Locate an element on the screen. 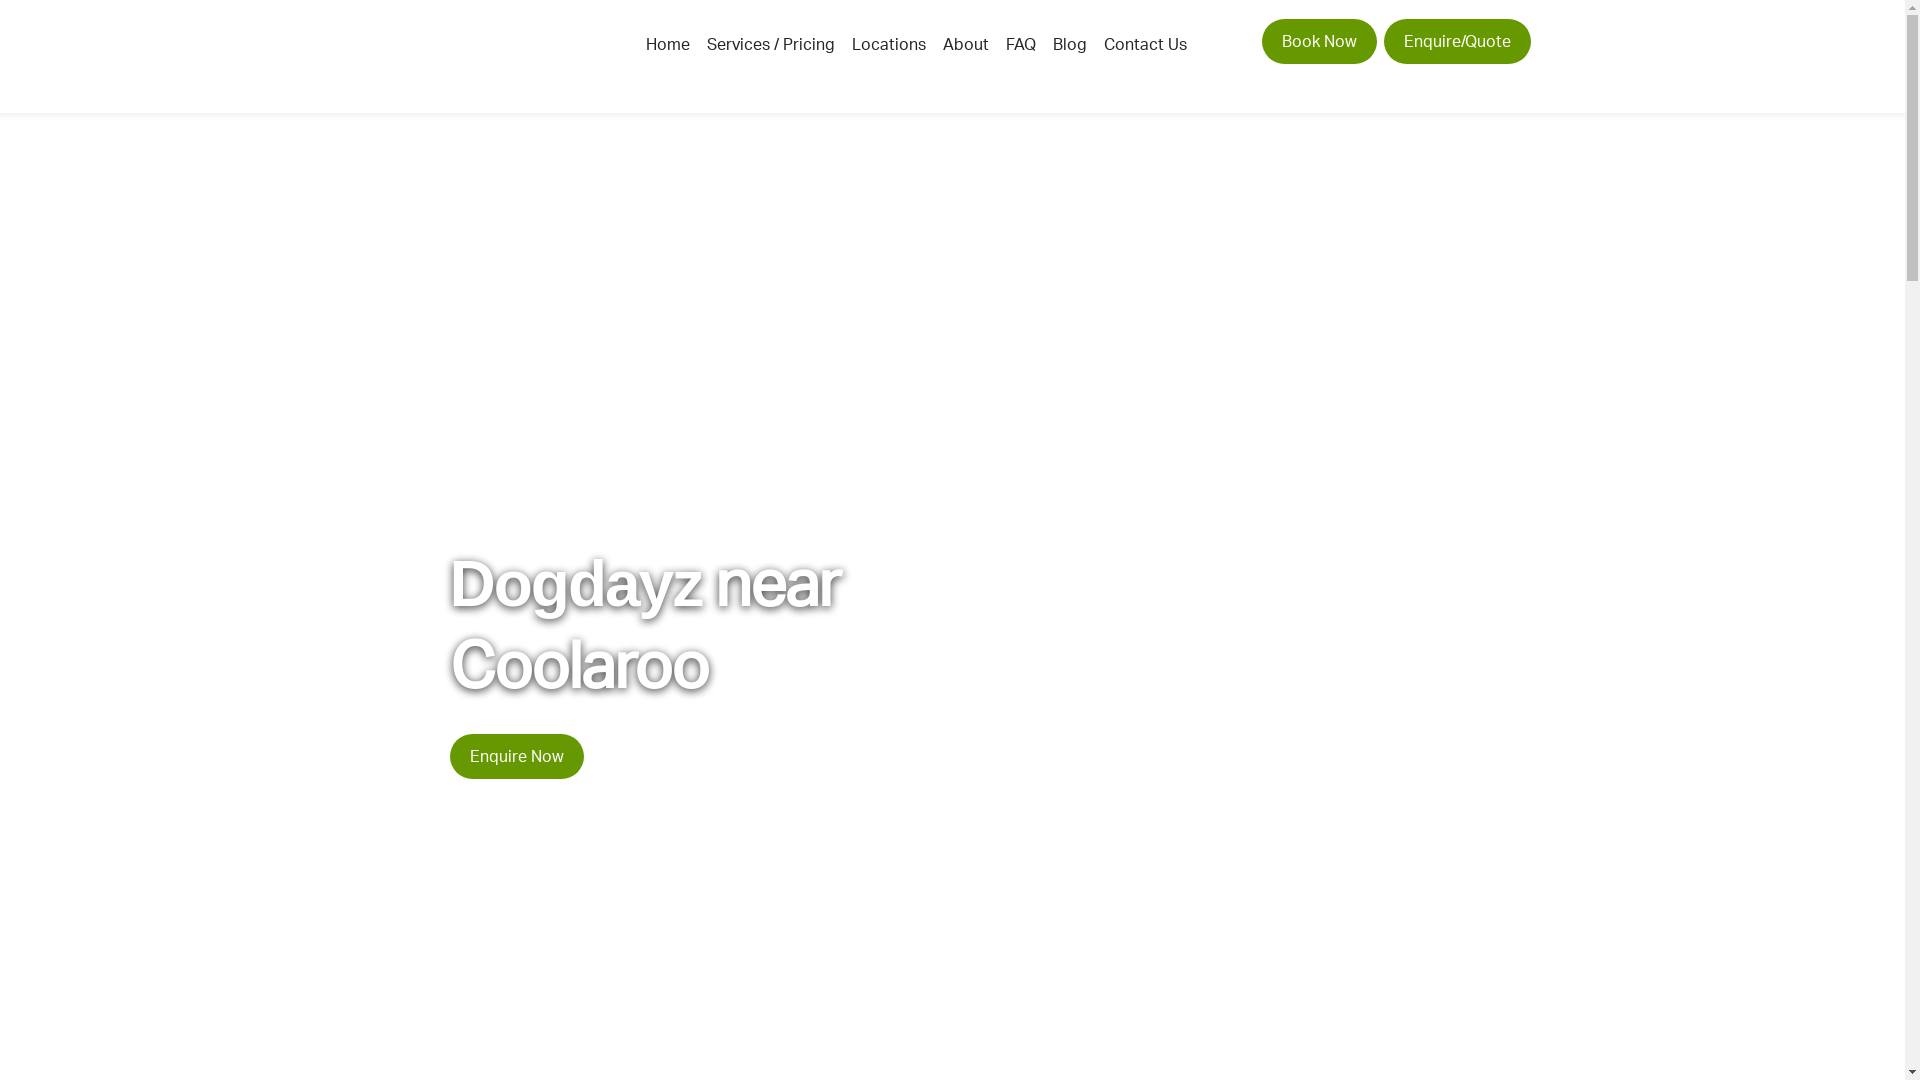 This screenshot has height=1080, width=1920. FAQ is located at coordinates (1021, 44).